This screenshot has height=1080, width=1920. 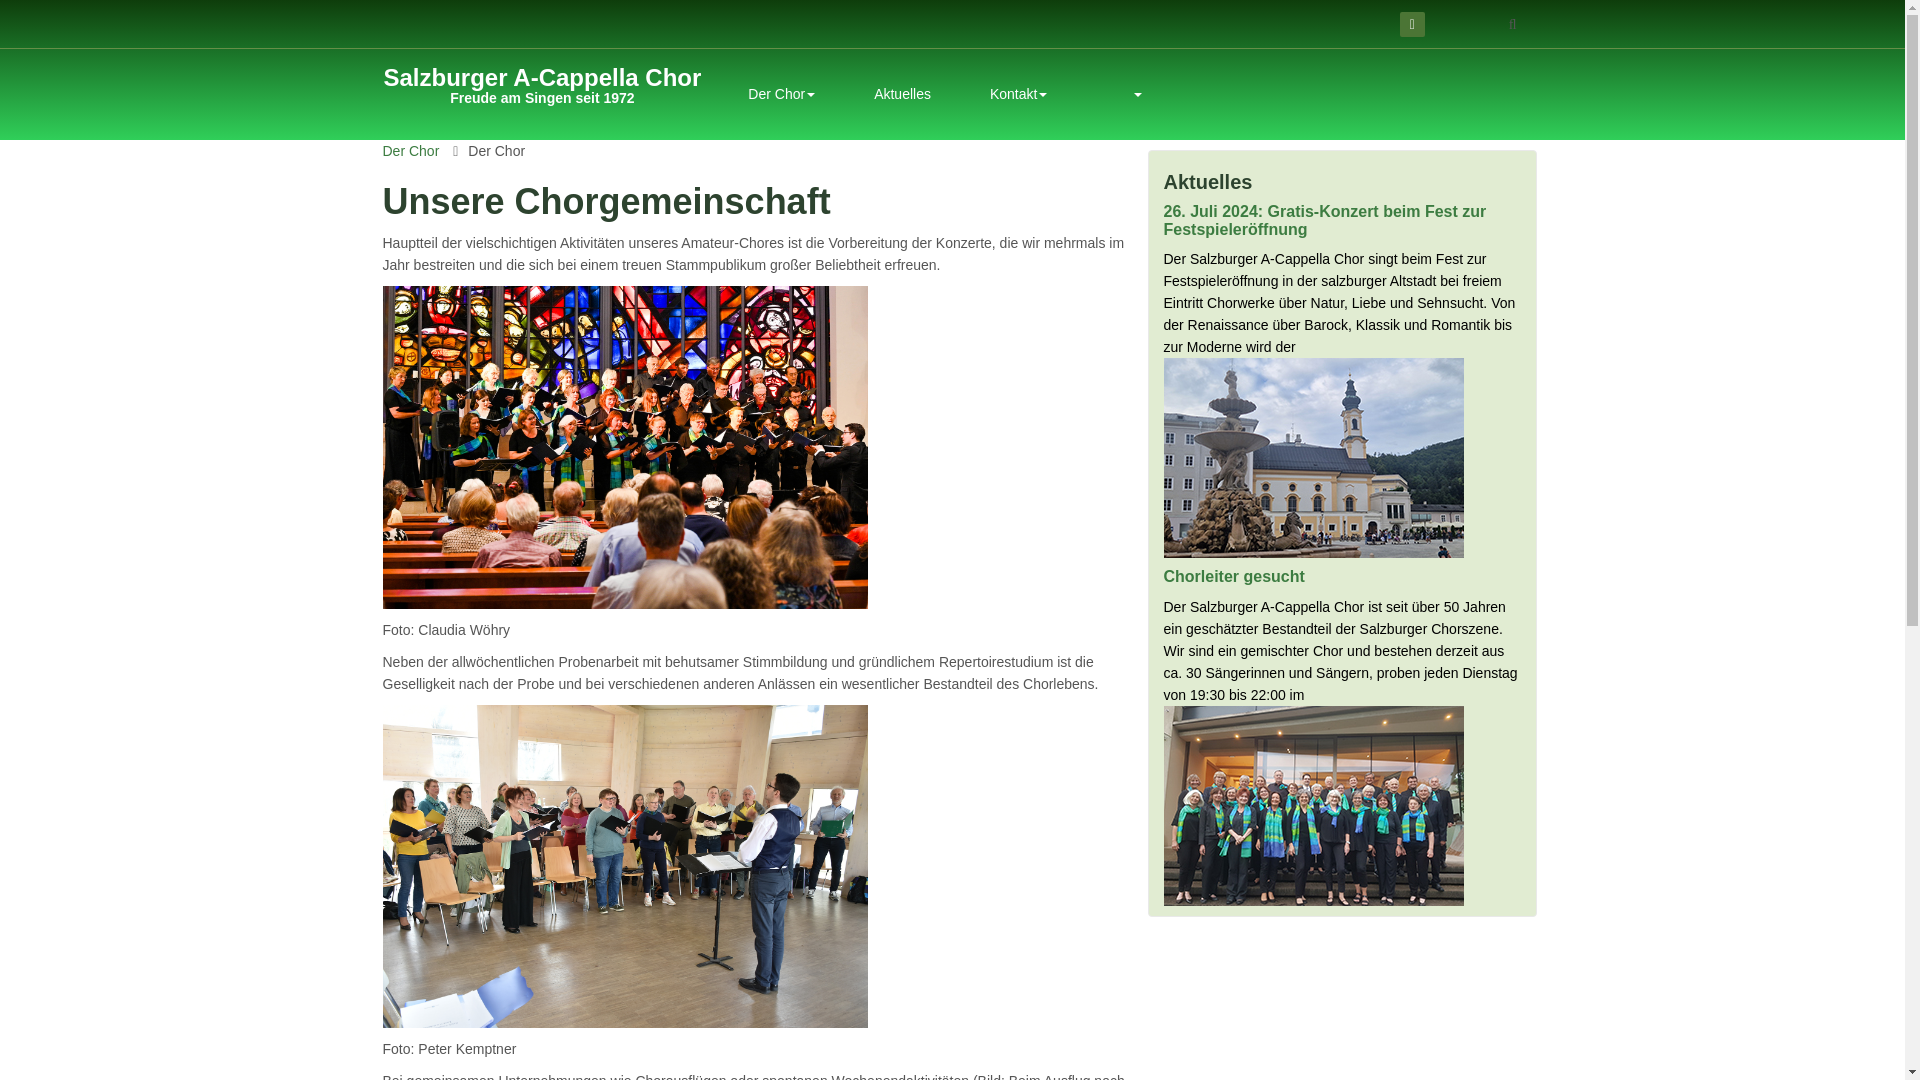 What do you see at coordinates (902, 94) in the screenshot?
I see `Der Chor` at bounding box center [902, 94].